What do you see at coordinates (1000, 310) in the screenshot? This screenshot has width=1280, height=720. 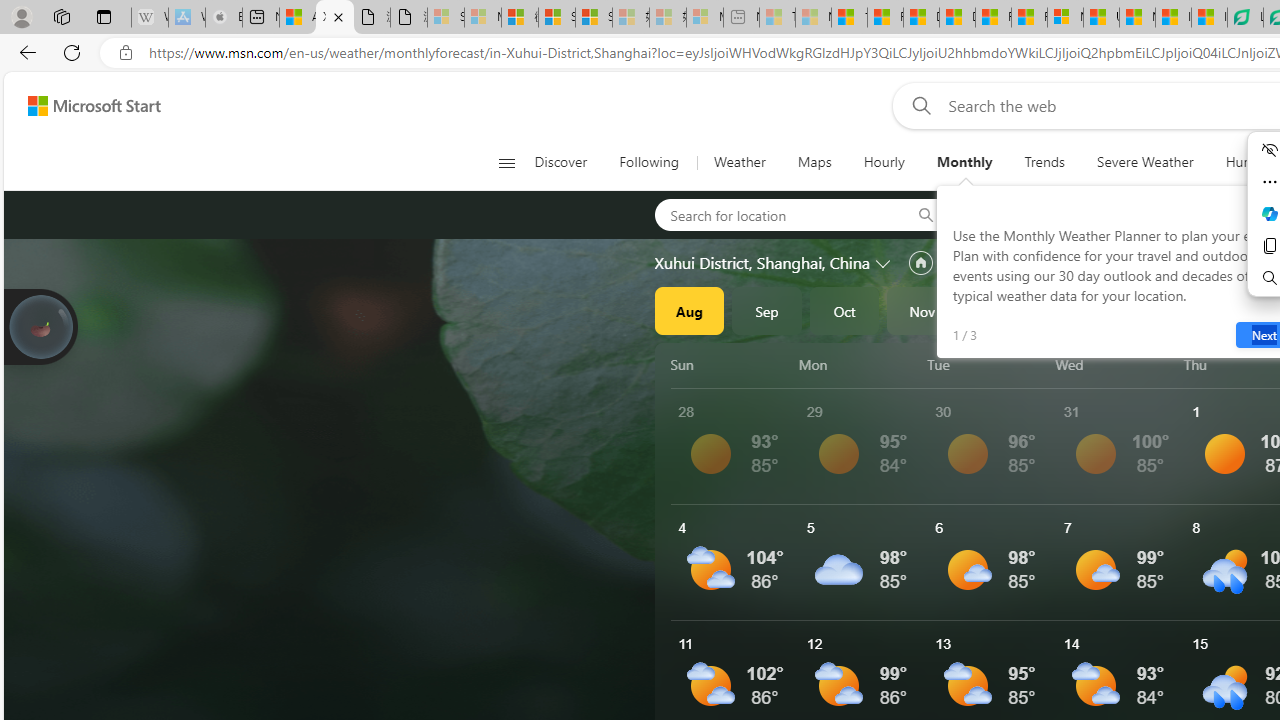 I see `Dec` at bounding box center [1000, 310].